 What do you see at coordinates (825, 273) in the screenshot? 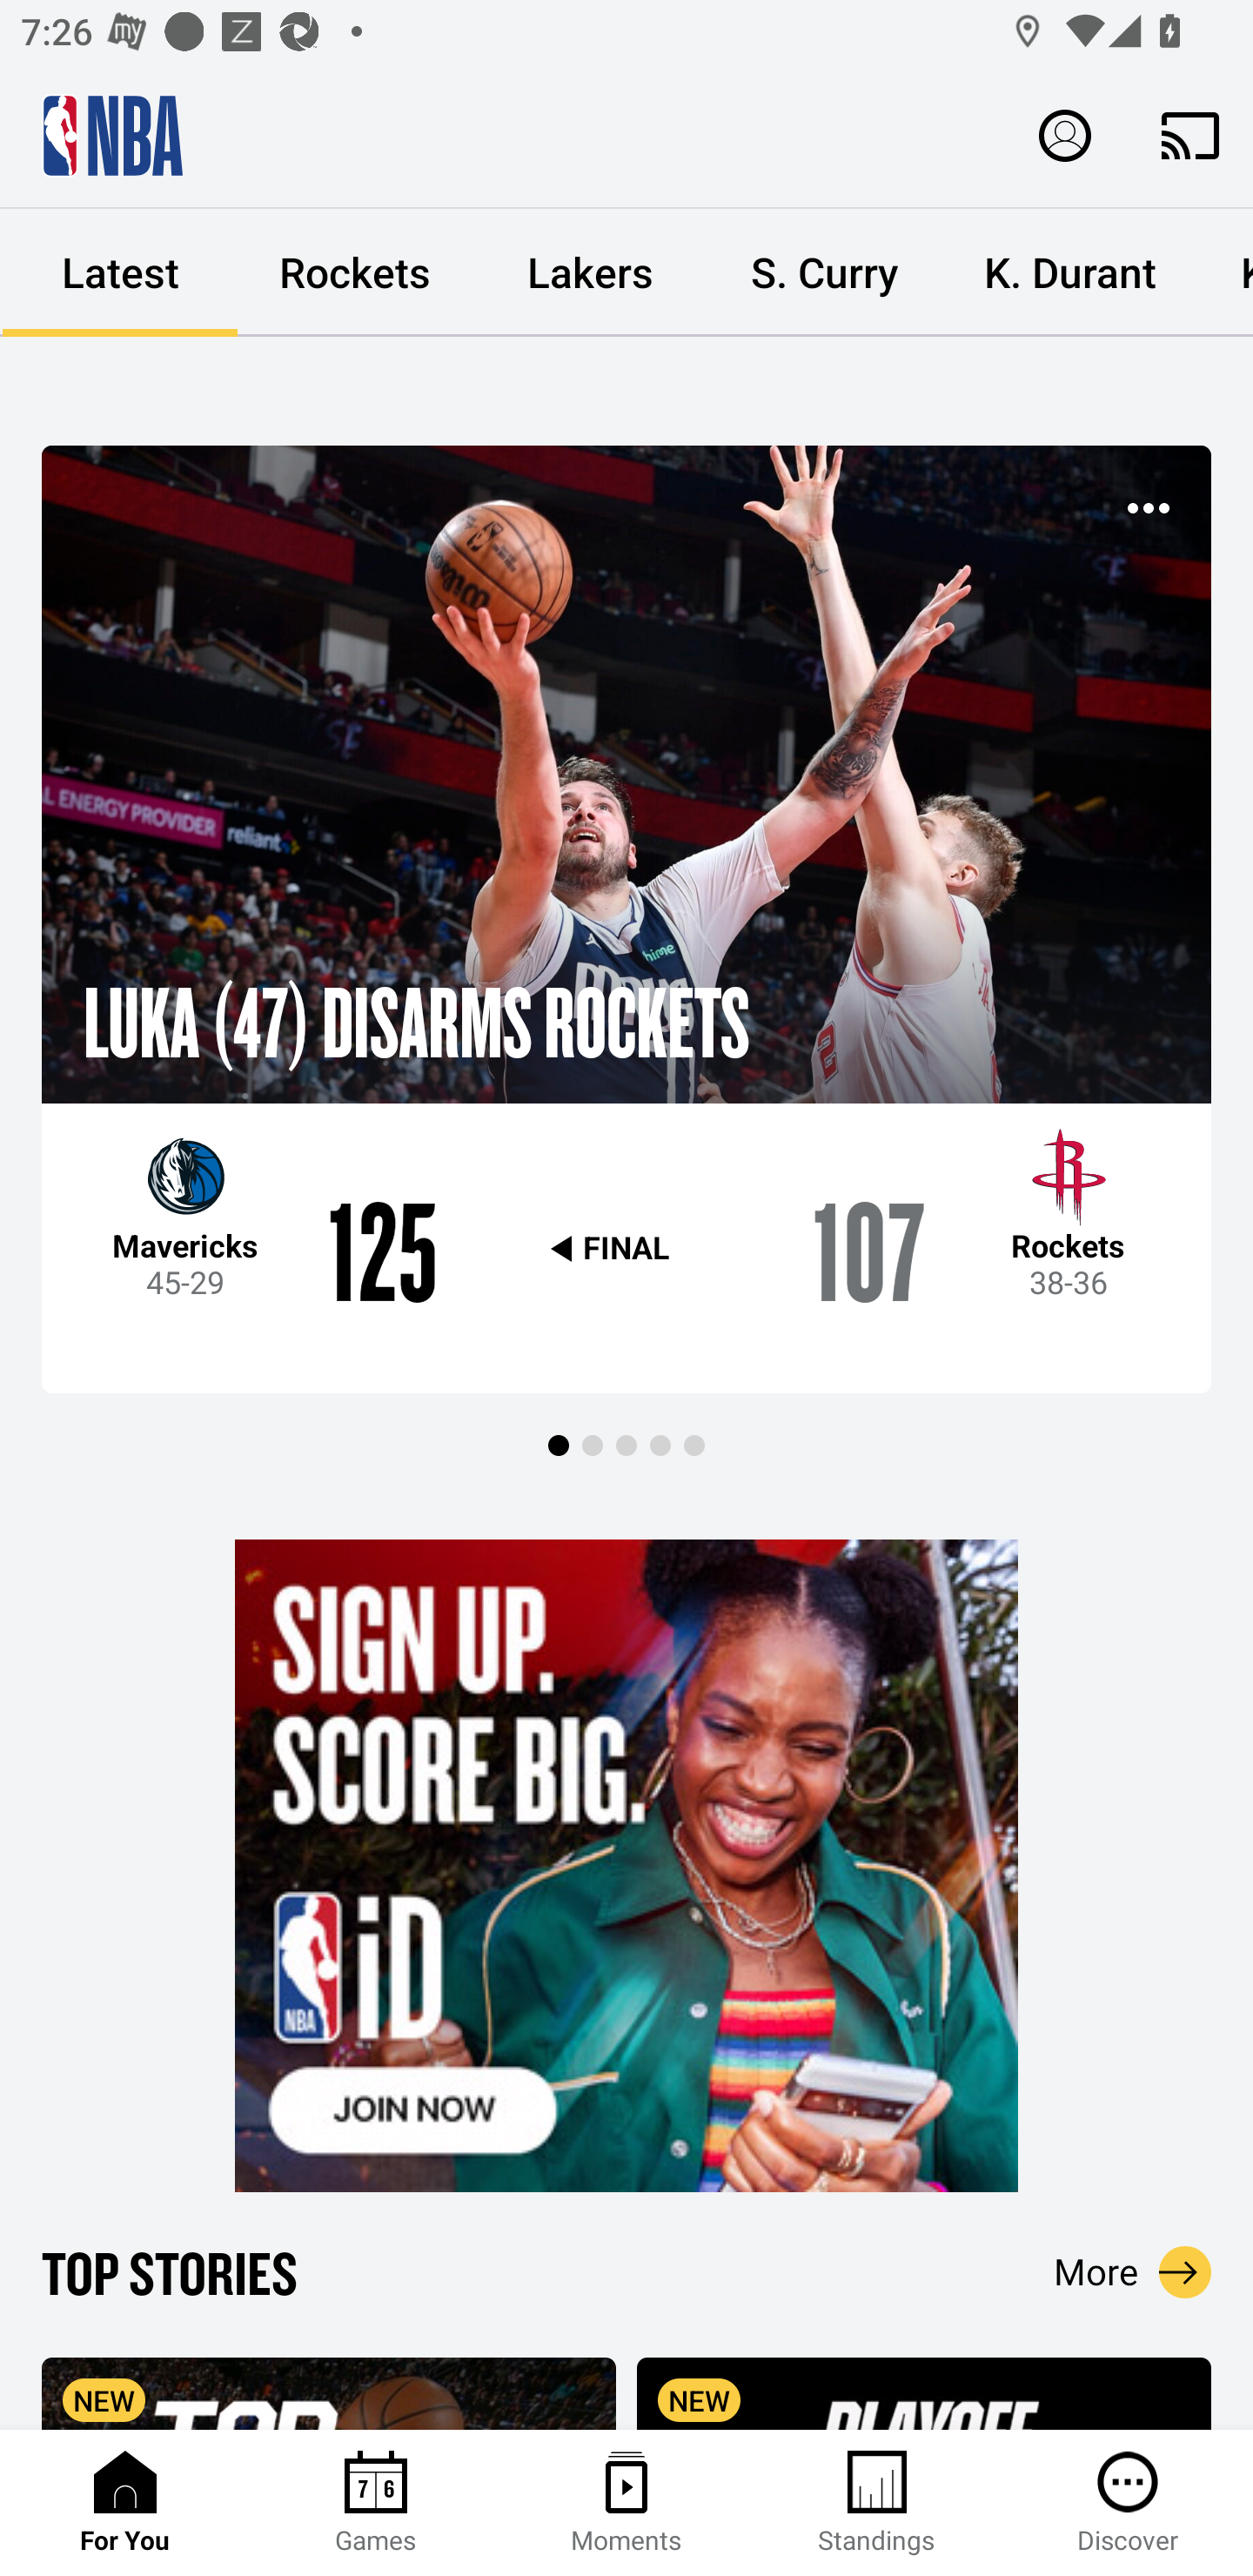
I see `S. Curry` at bounding box center [825, 273].